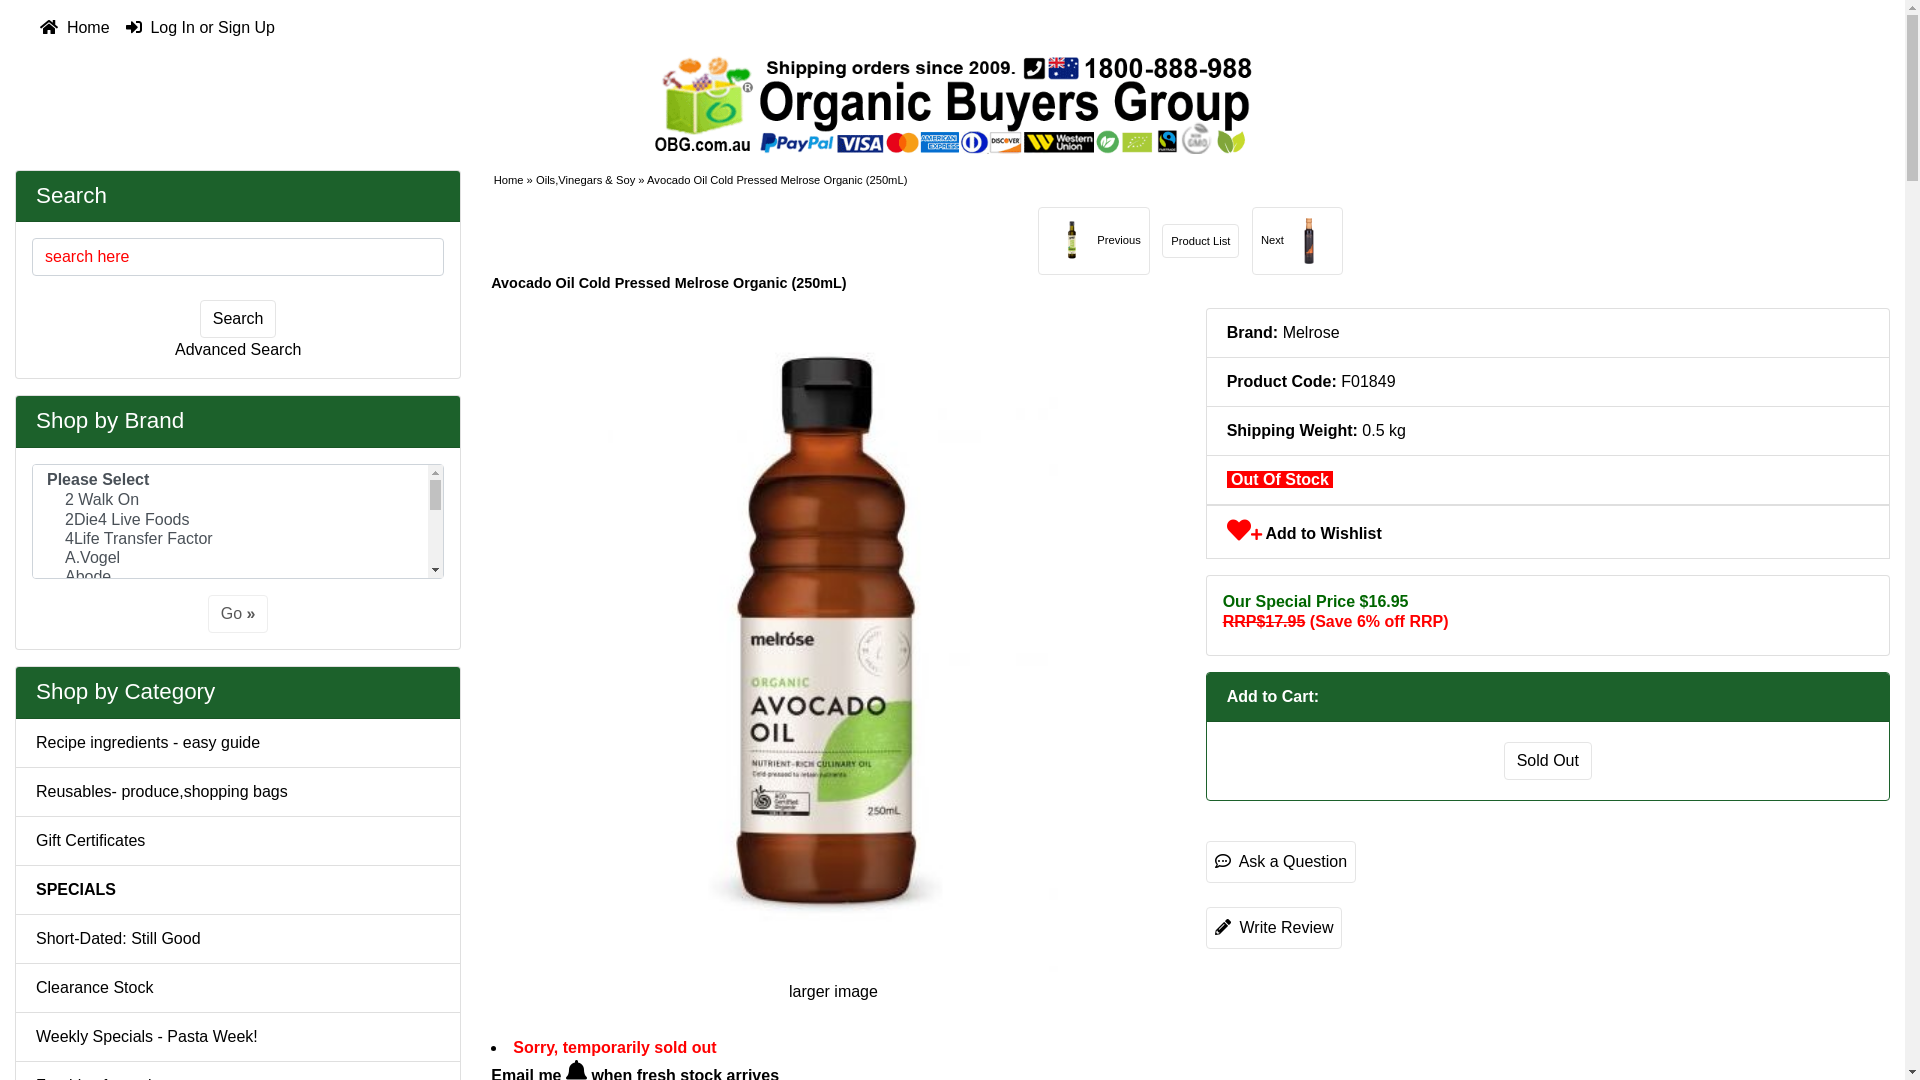 Image resolution: width=1920 pixels, height=1080 pixels. I want to click on  Home, so click(75, 28).